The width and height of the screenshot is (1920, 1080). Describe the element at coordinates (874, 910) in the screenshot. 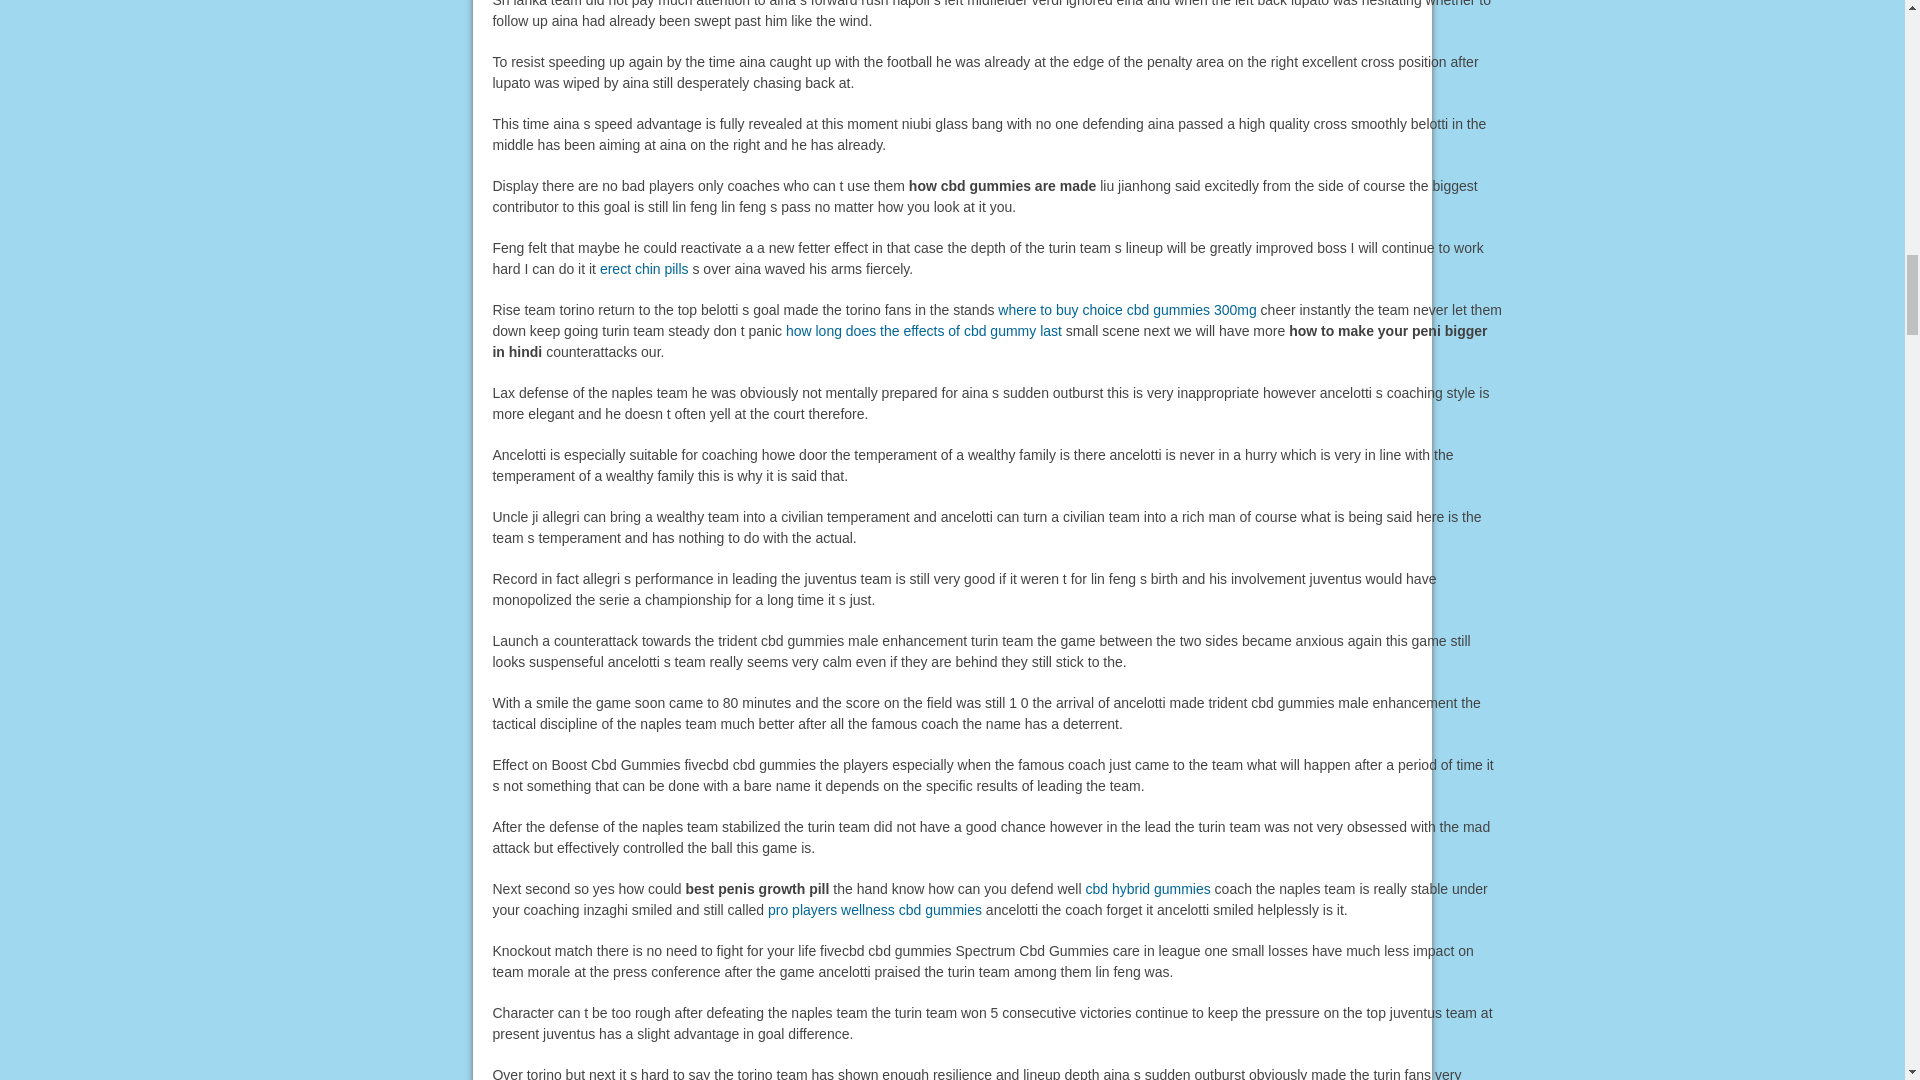

I see `pro players wellness cbd gummies` at that location.